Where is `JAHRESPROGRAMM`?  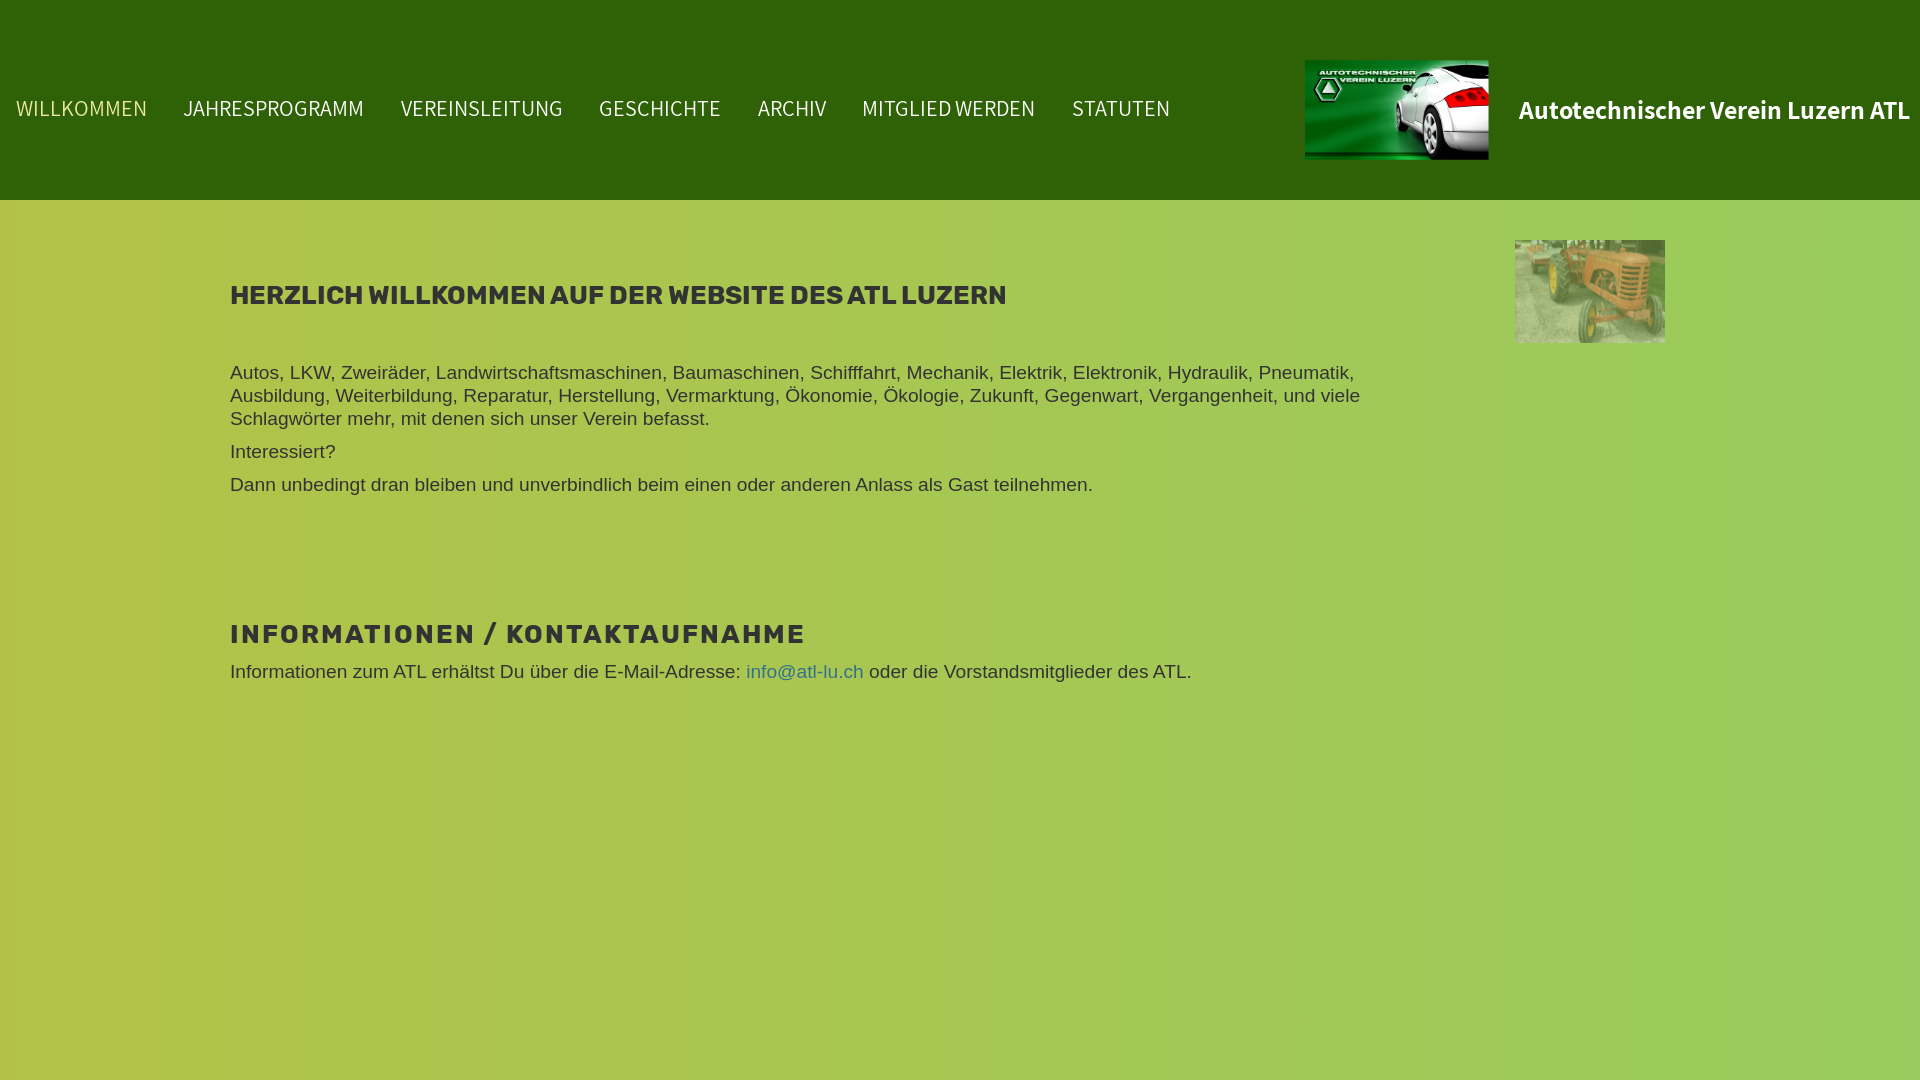 JAHRESPROGRAMM is located at coordinates (274, 108).